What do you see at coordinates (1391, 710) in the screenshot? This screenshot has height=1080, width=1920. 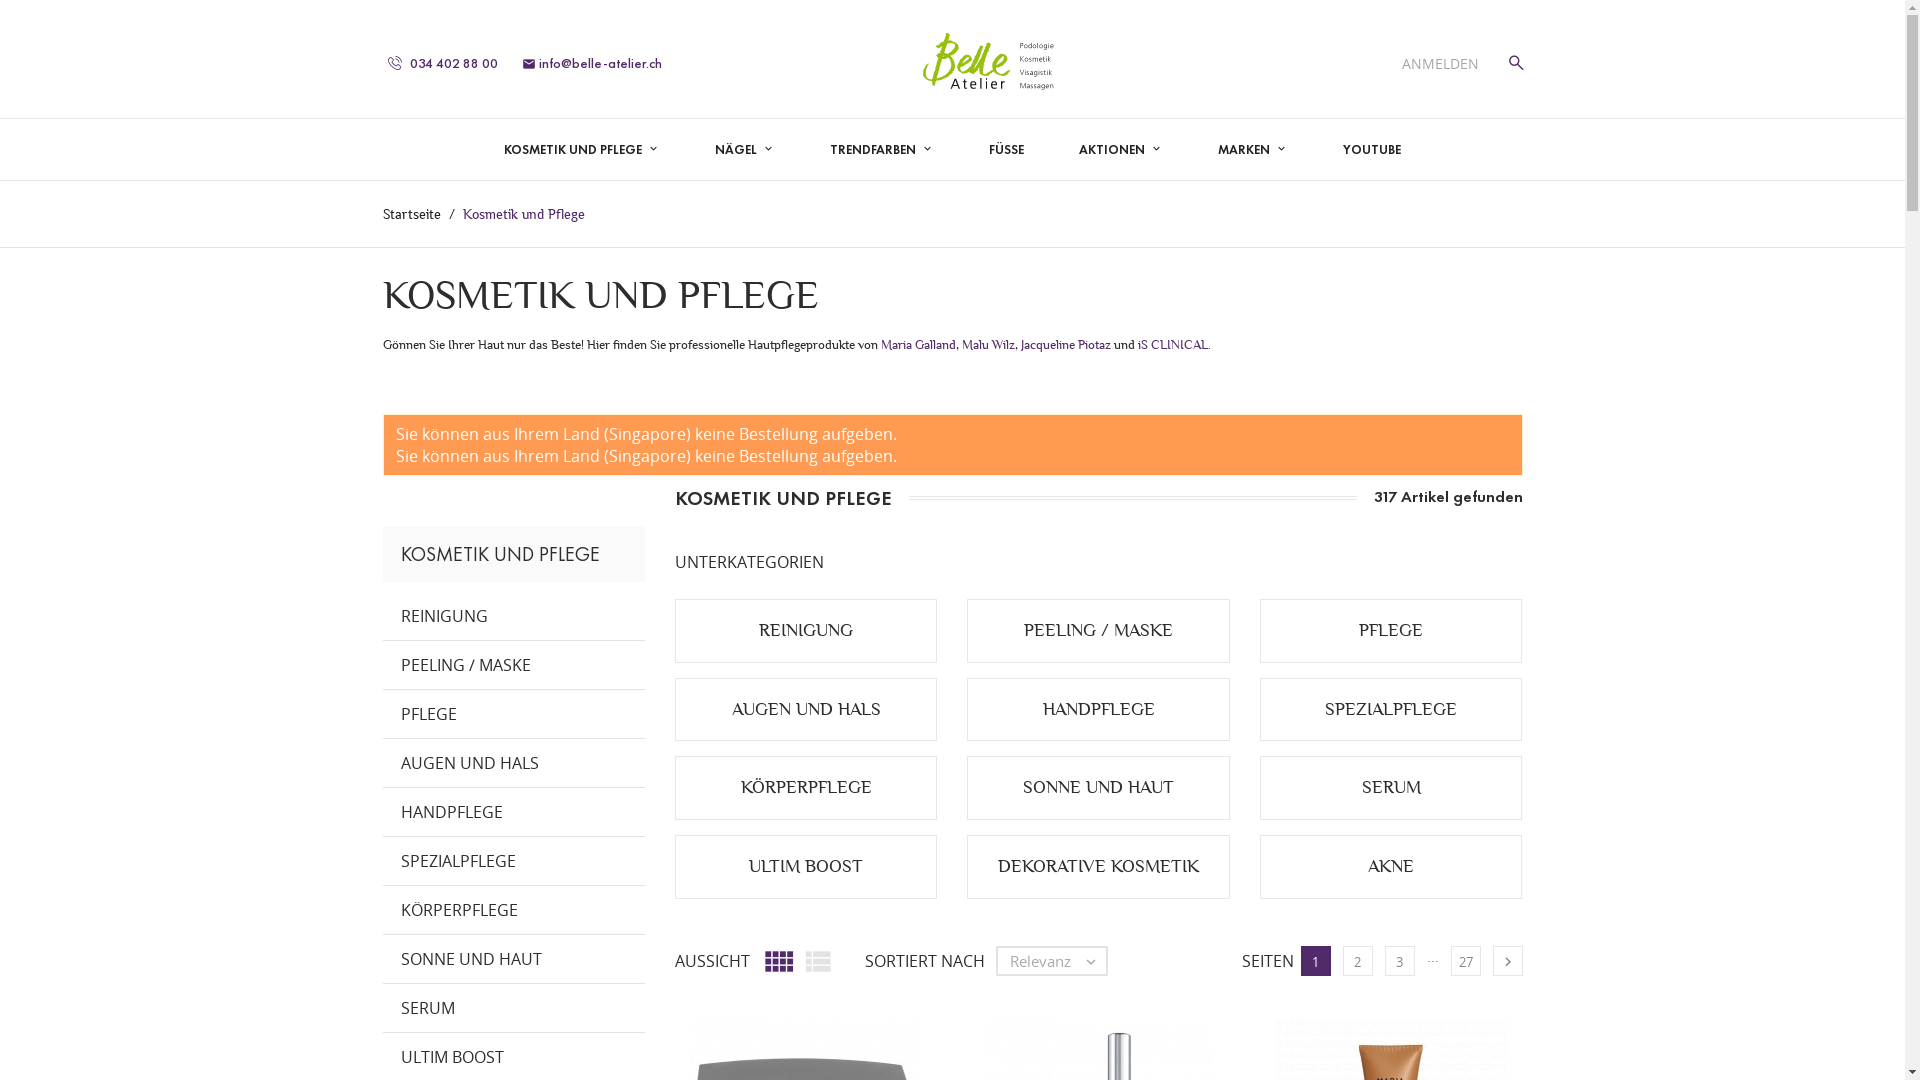 I see `SPEZIALPFLEGE` at bounding box center [1391, 710].